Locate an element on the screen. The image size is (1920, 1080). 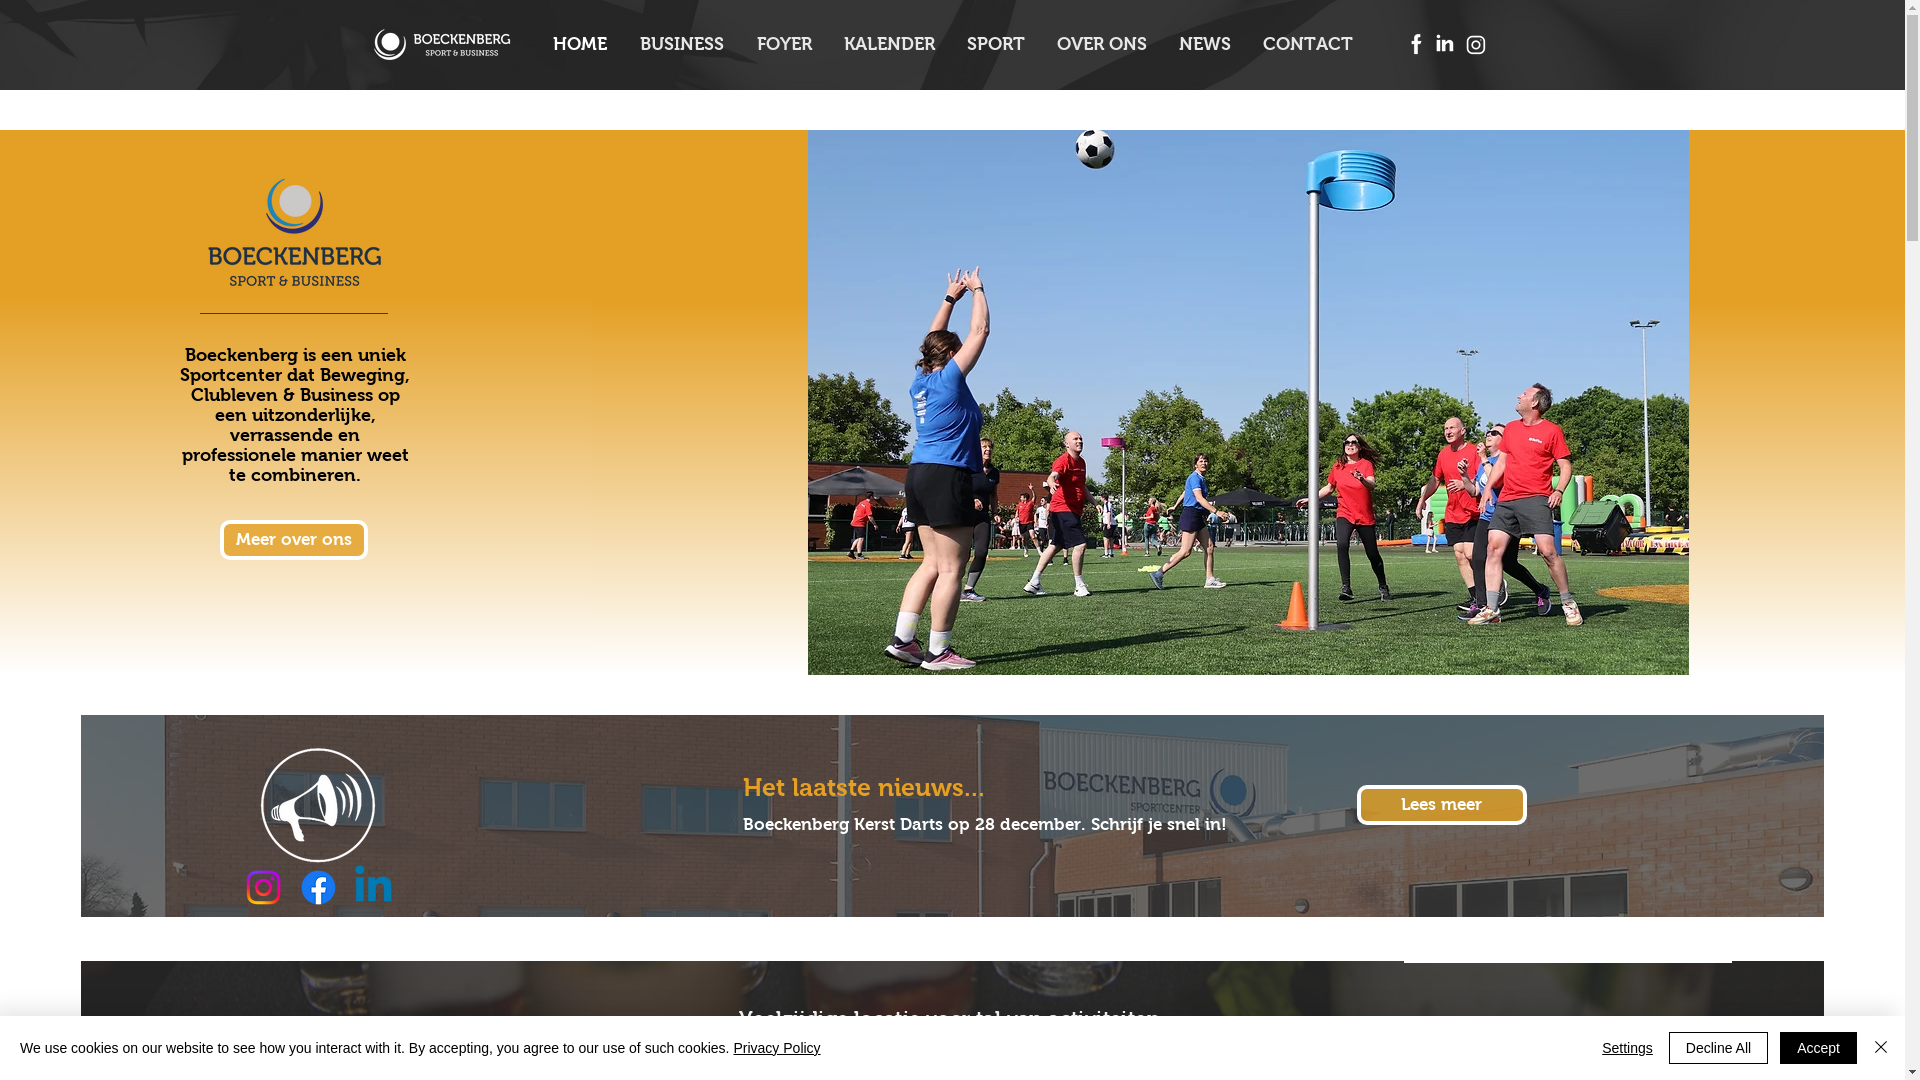
Privacy Policy is located at coordinates (776, 1048).